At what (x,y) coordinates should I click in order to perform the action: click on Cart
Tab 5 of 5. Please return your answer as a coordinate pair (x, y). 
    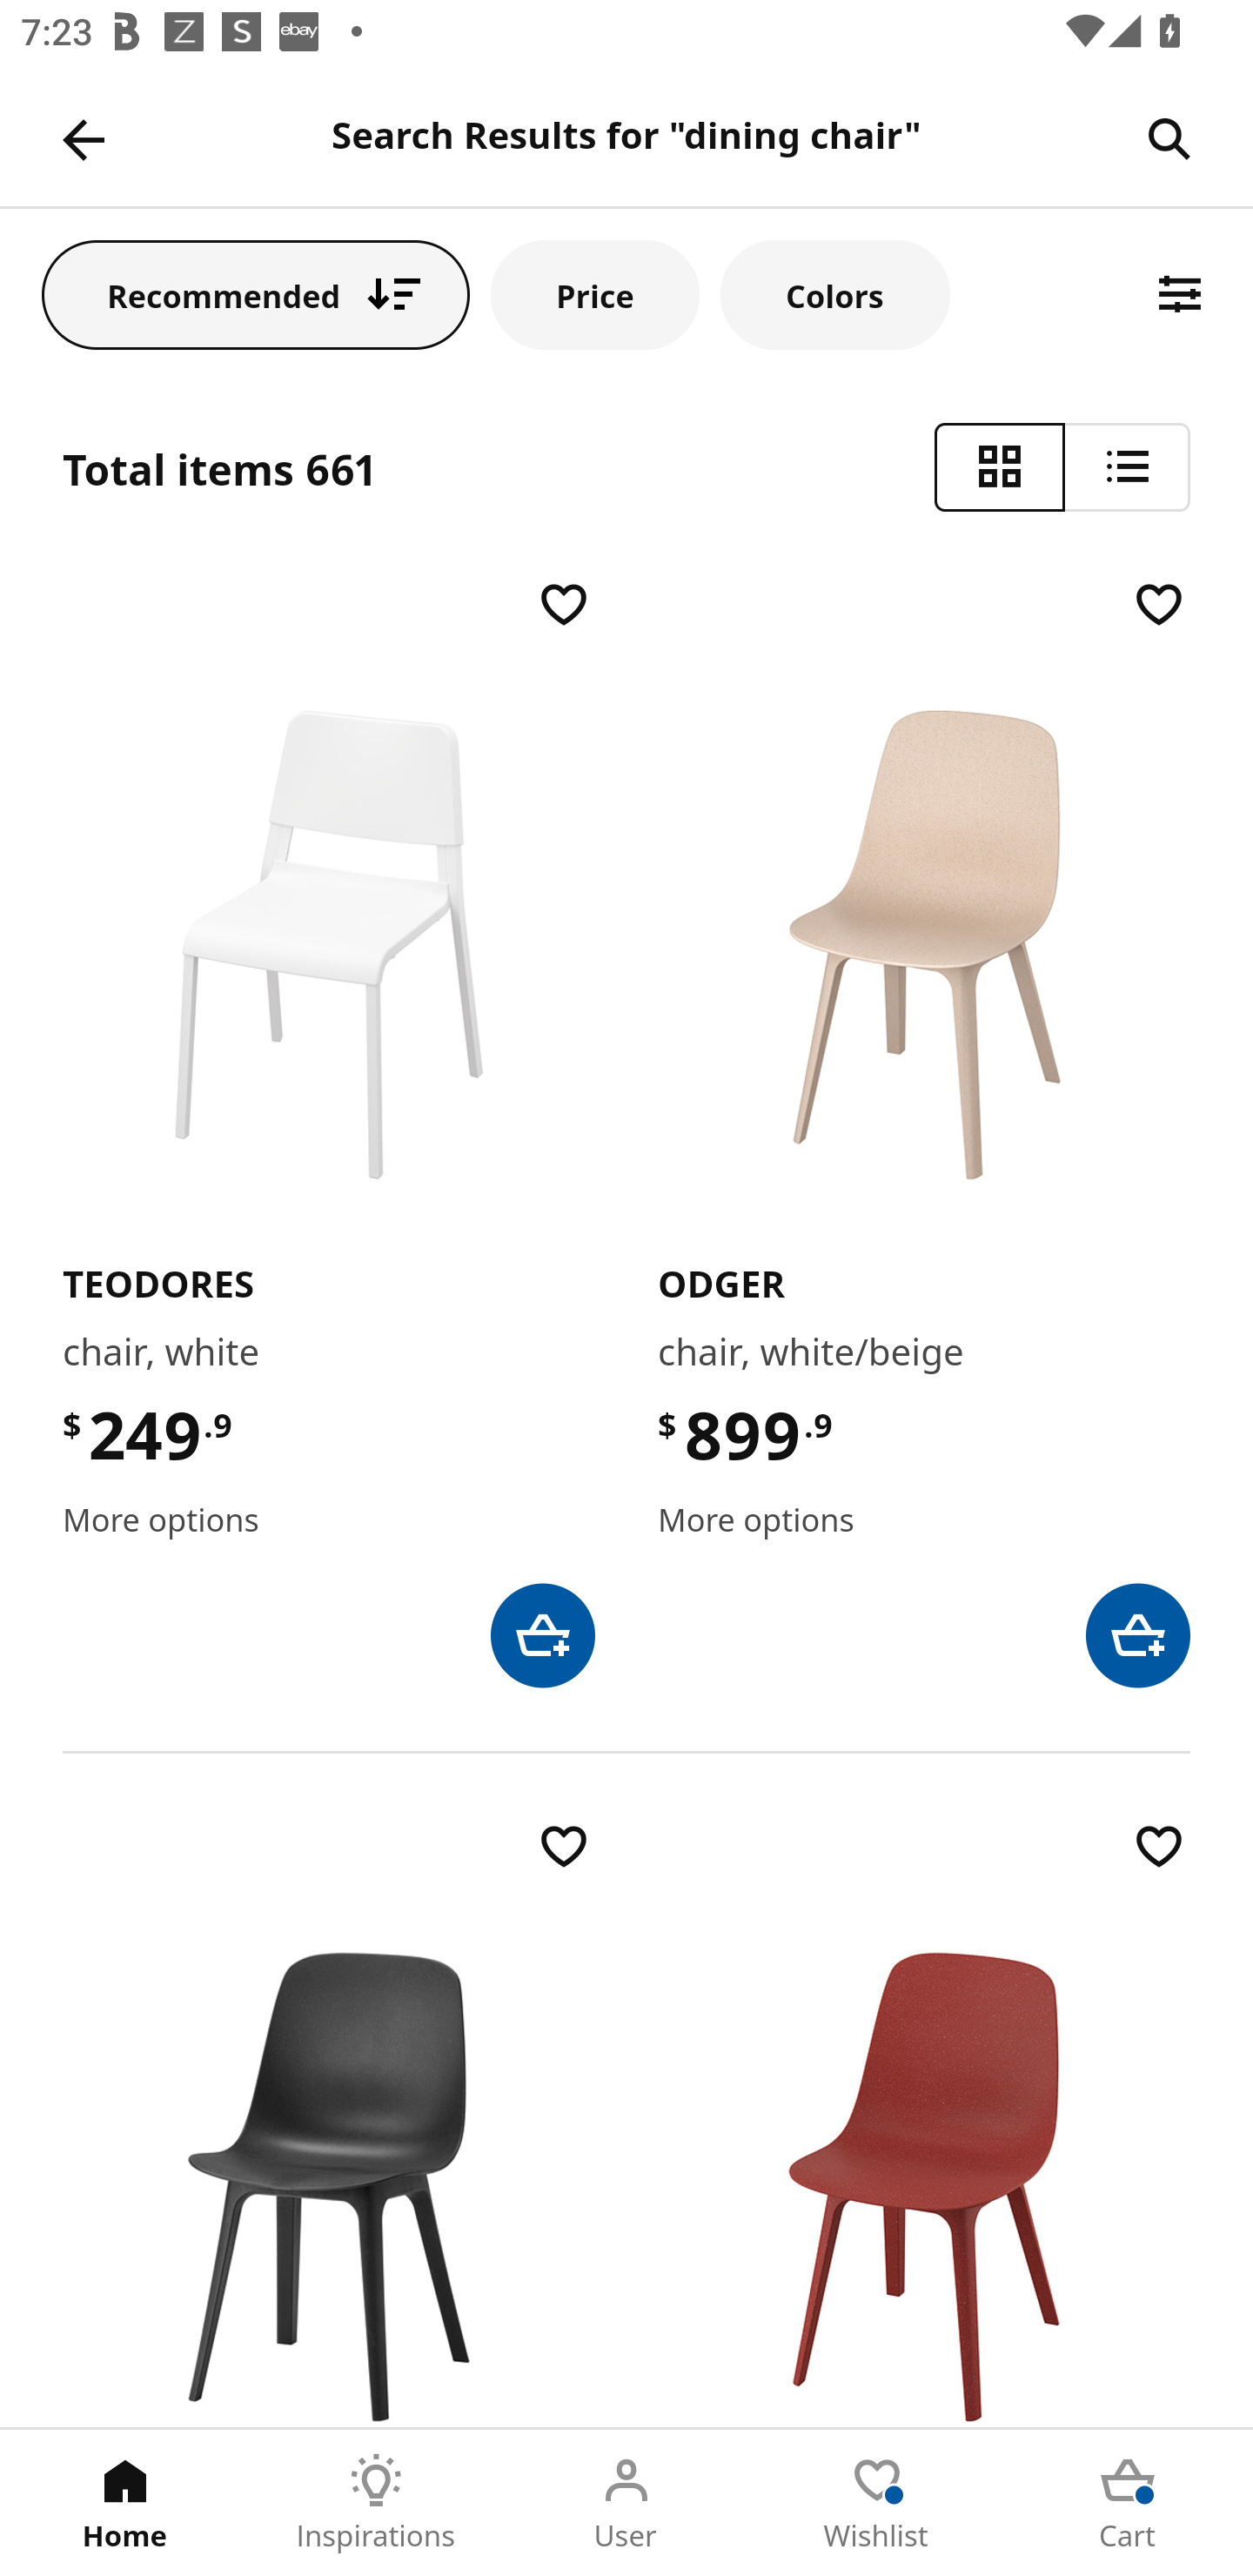
    Looking at the image, I should click on (1128, 2503).